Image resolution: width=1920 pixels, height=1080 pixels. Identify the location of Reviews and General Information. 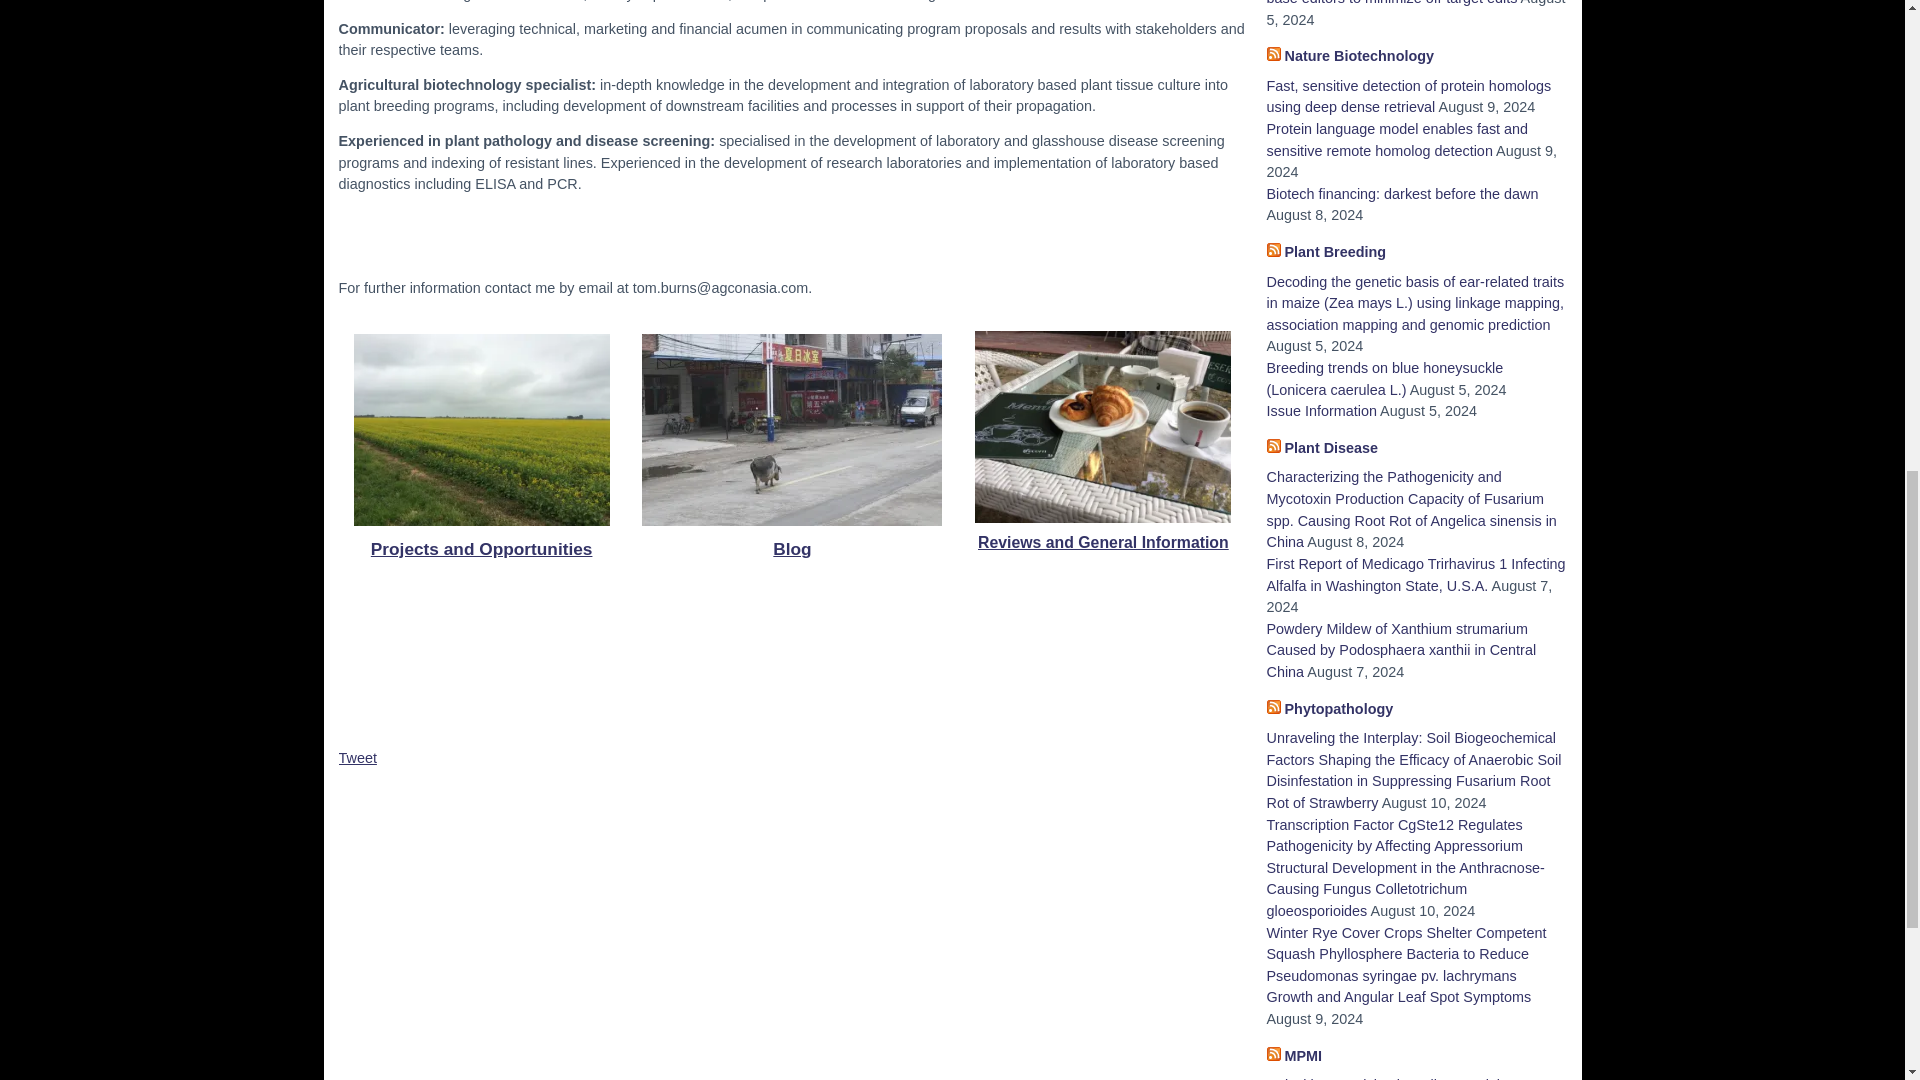
(1102, 542).